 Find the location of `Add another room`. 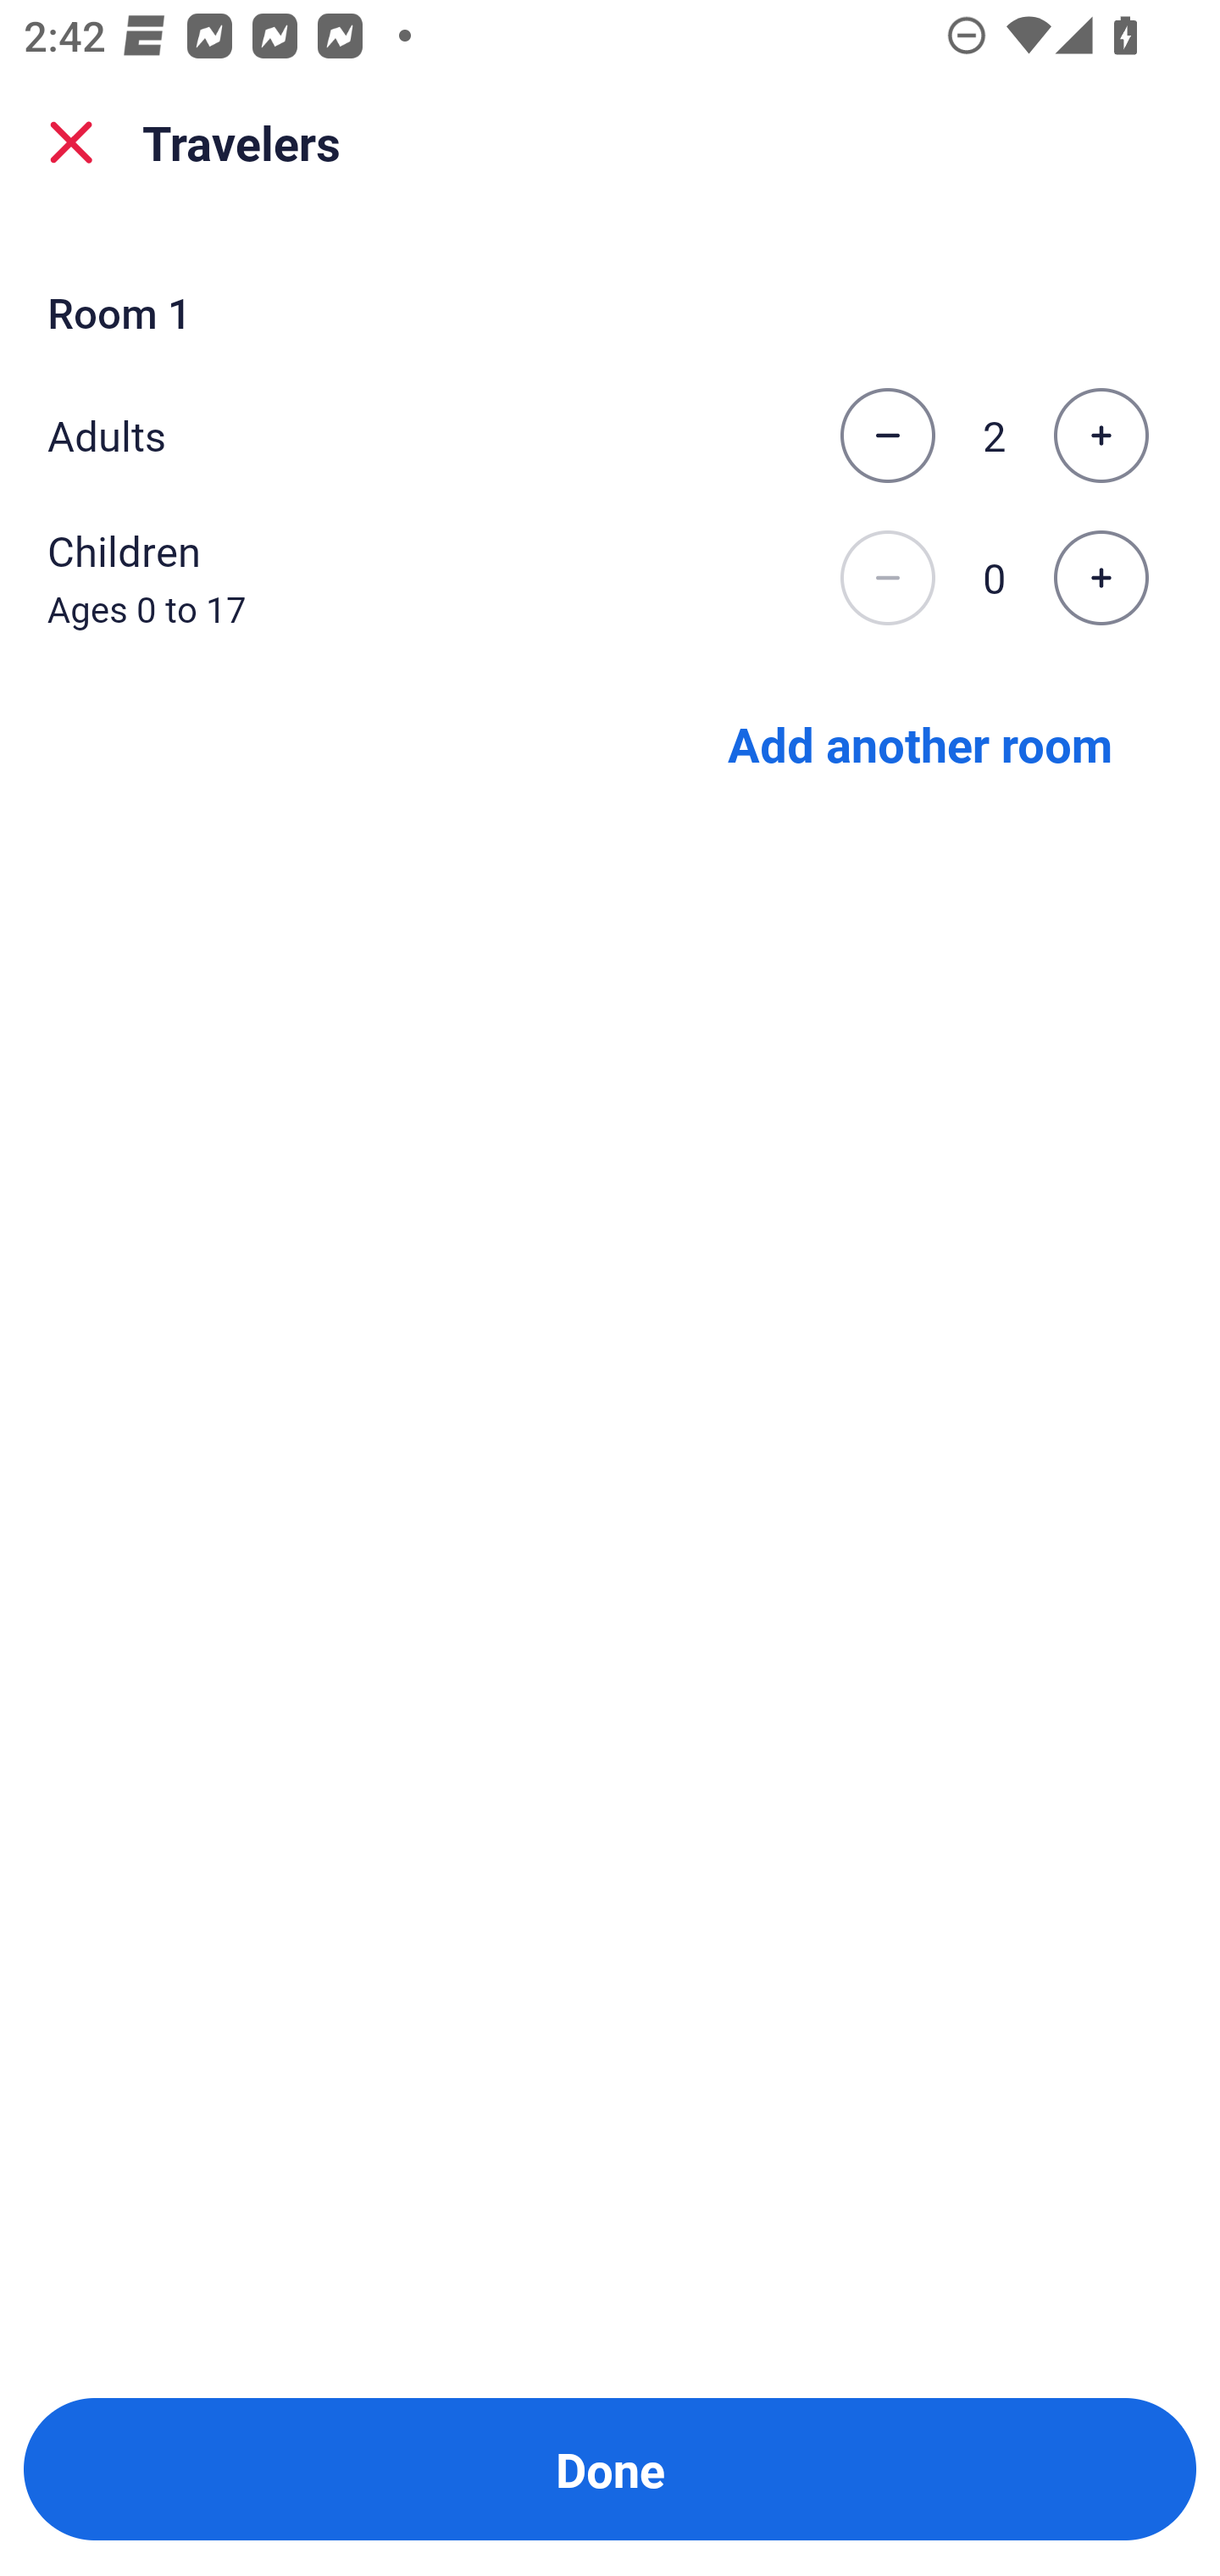

Add another room is located at coordinates (920, 742).